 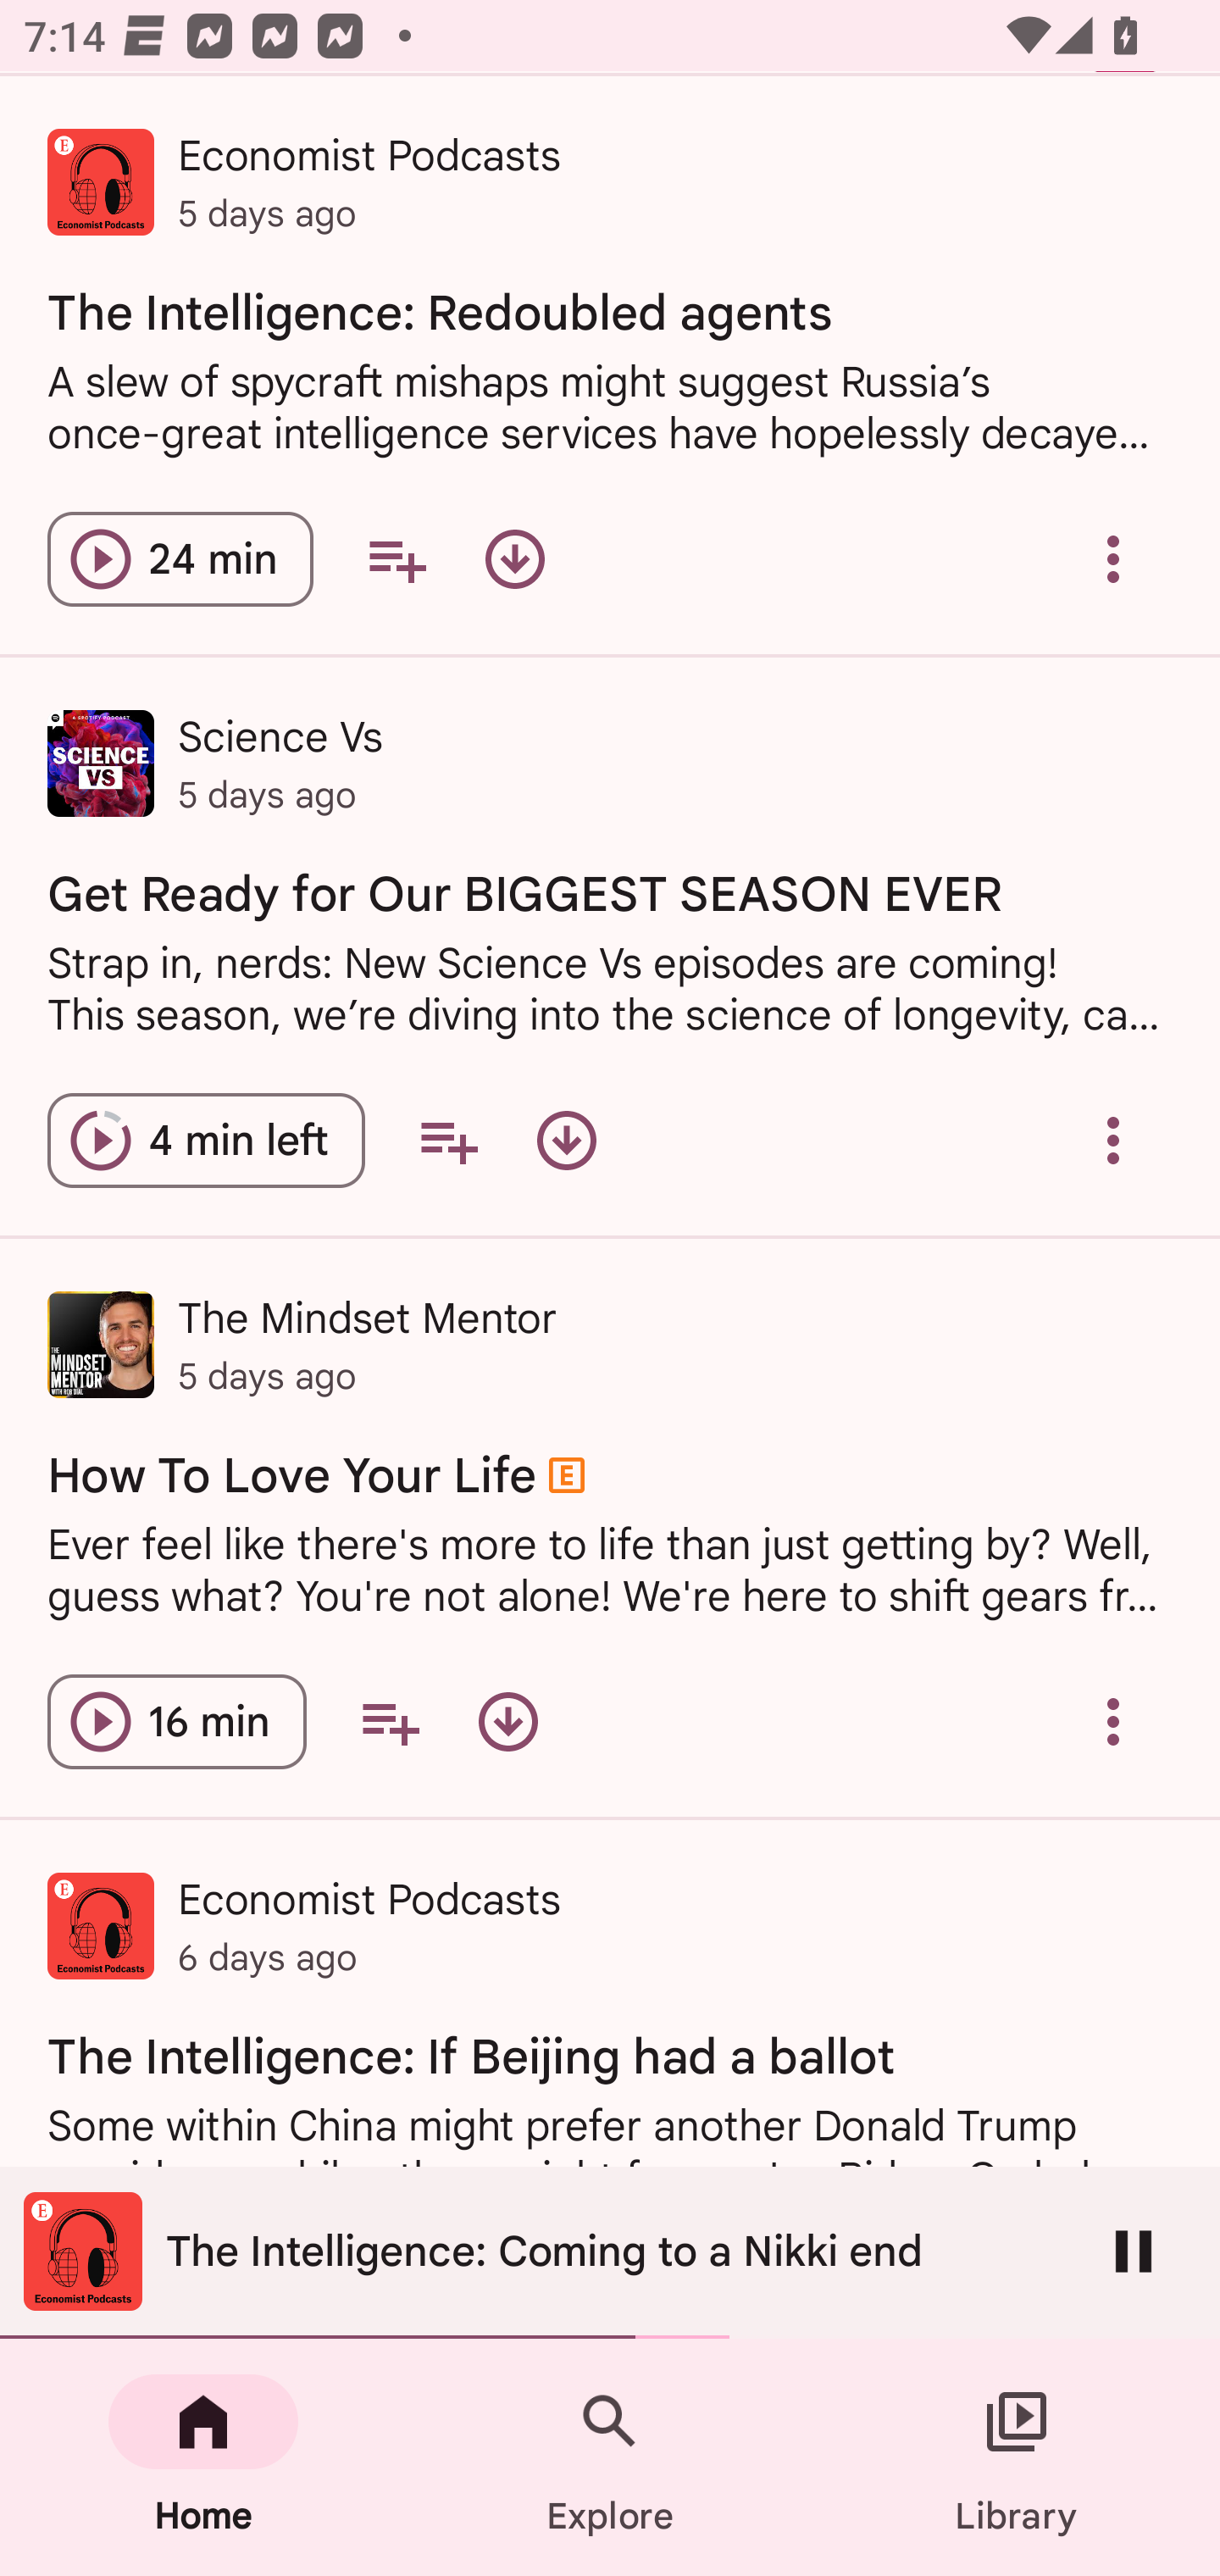 What do you see at coordinates (1134, 2251) in the screenshot?
I see `Pause` at bounding box center [1134, 2251].